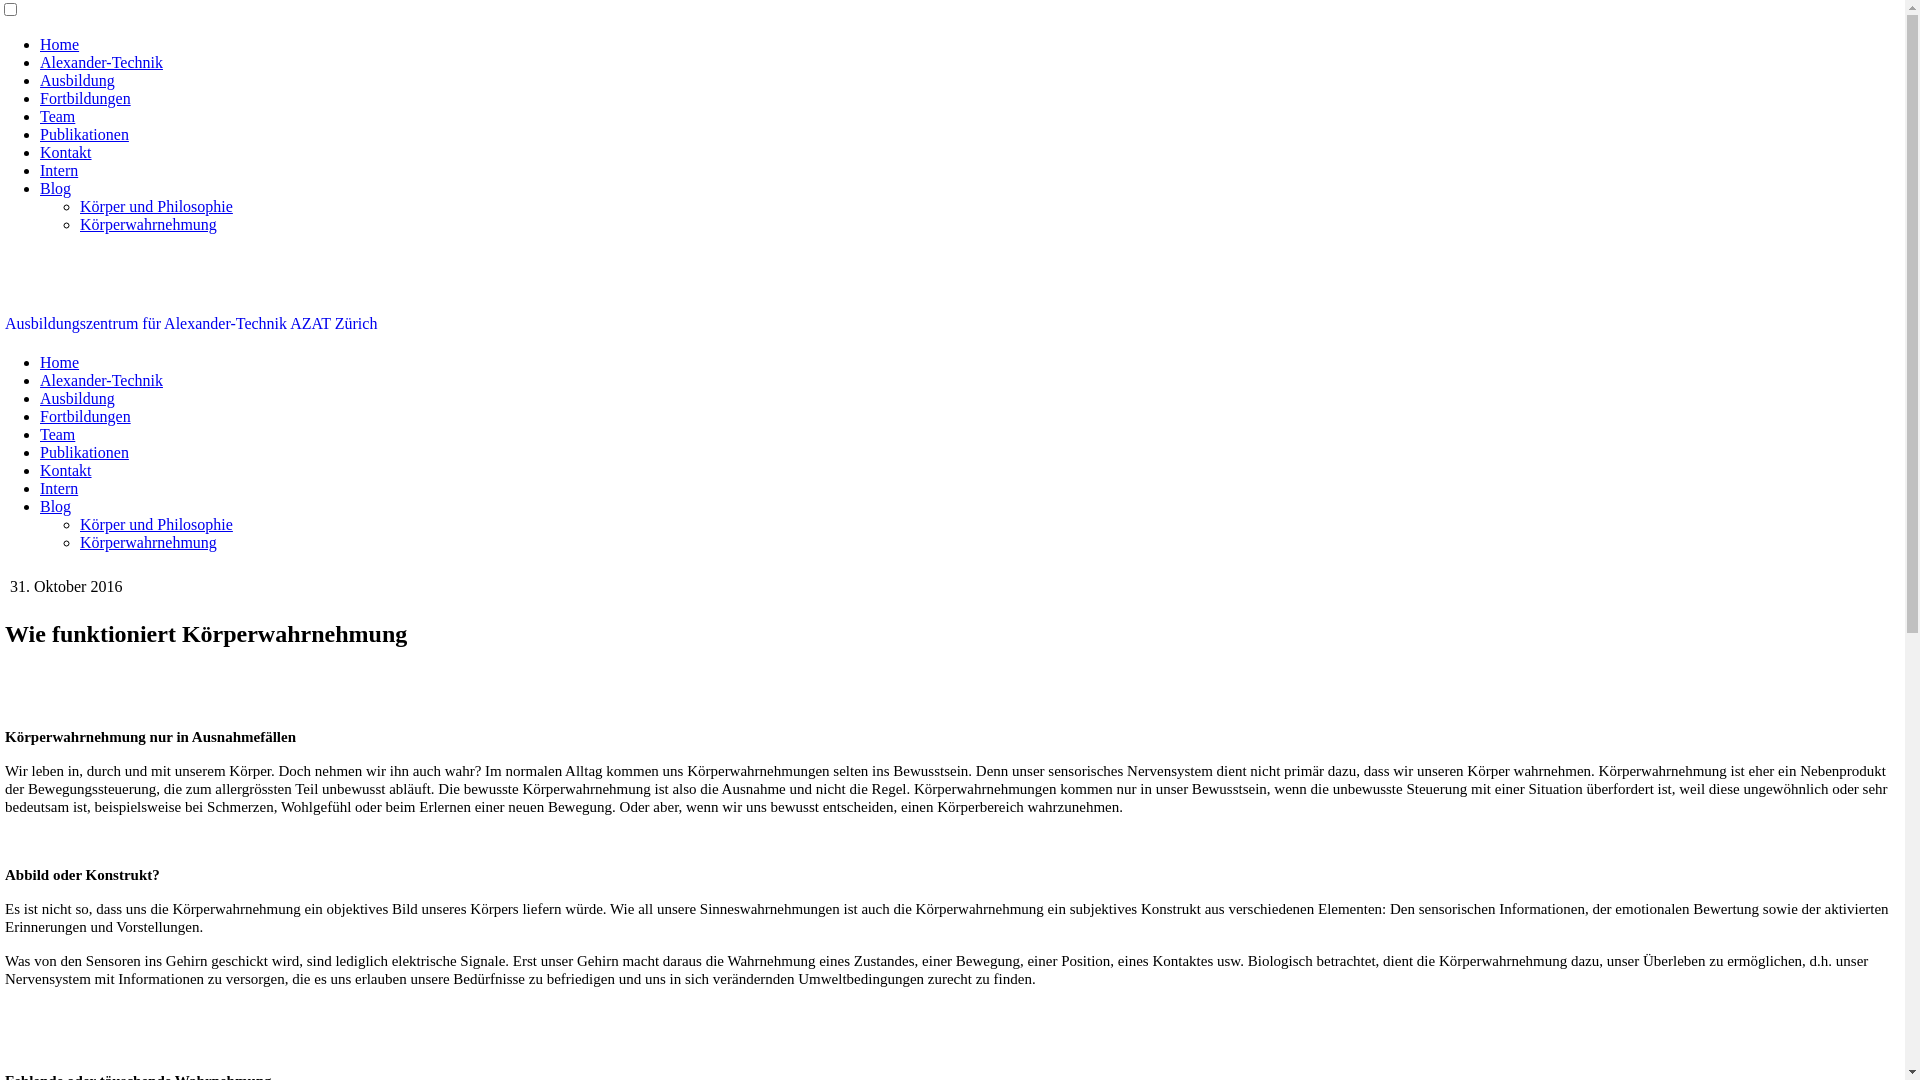 The image size is (1920, 1080). Describe the element at coordinates (84, 134) in the screenshot. I see `Publikationen` at that location.